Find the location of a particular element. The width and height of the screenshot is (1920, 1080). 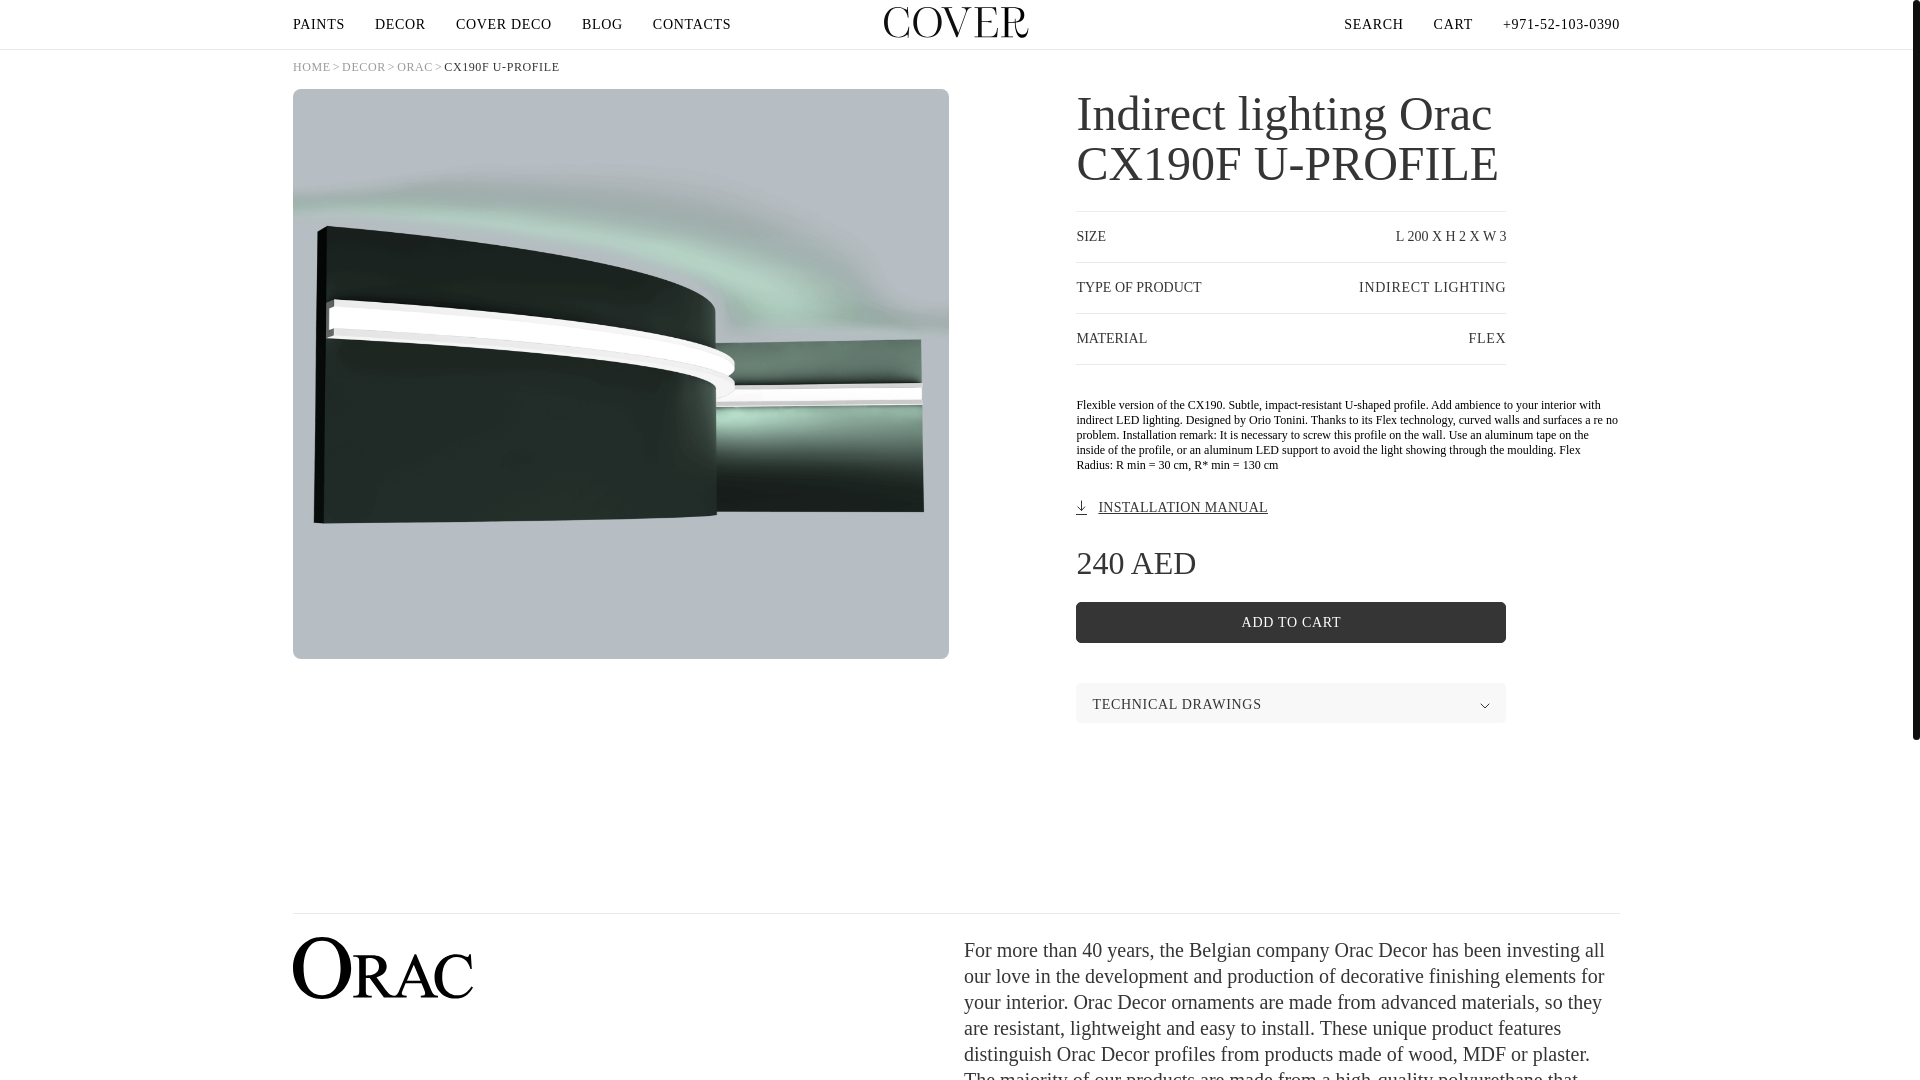

SEARCH is located at coordinates (1374, 24).